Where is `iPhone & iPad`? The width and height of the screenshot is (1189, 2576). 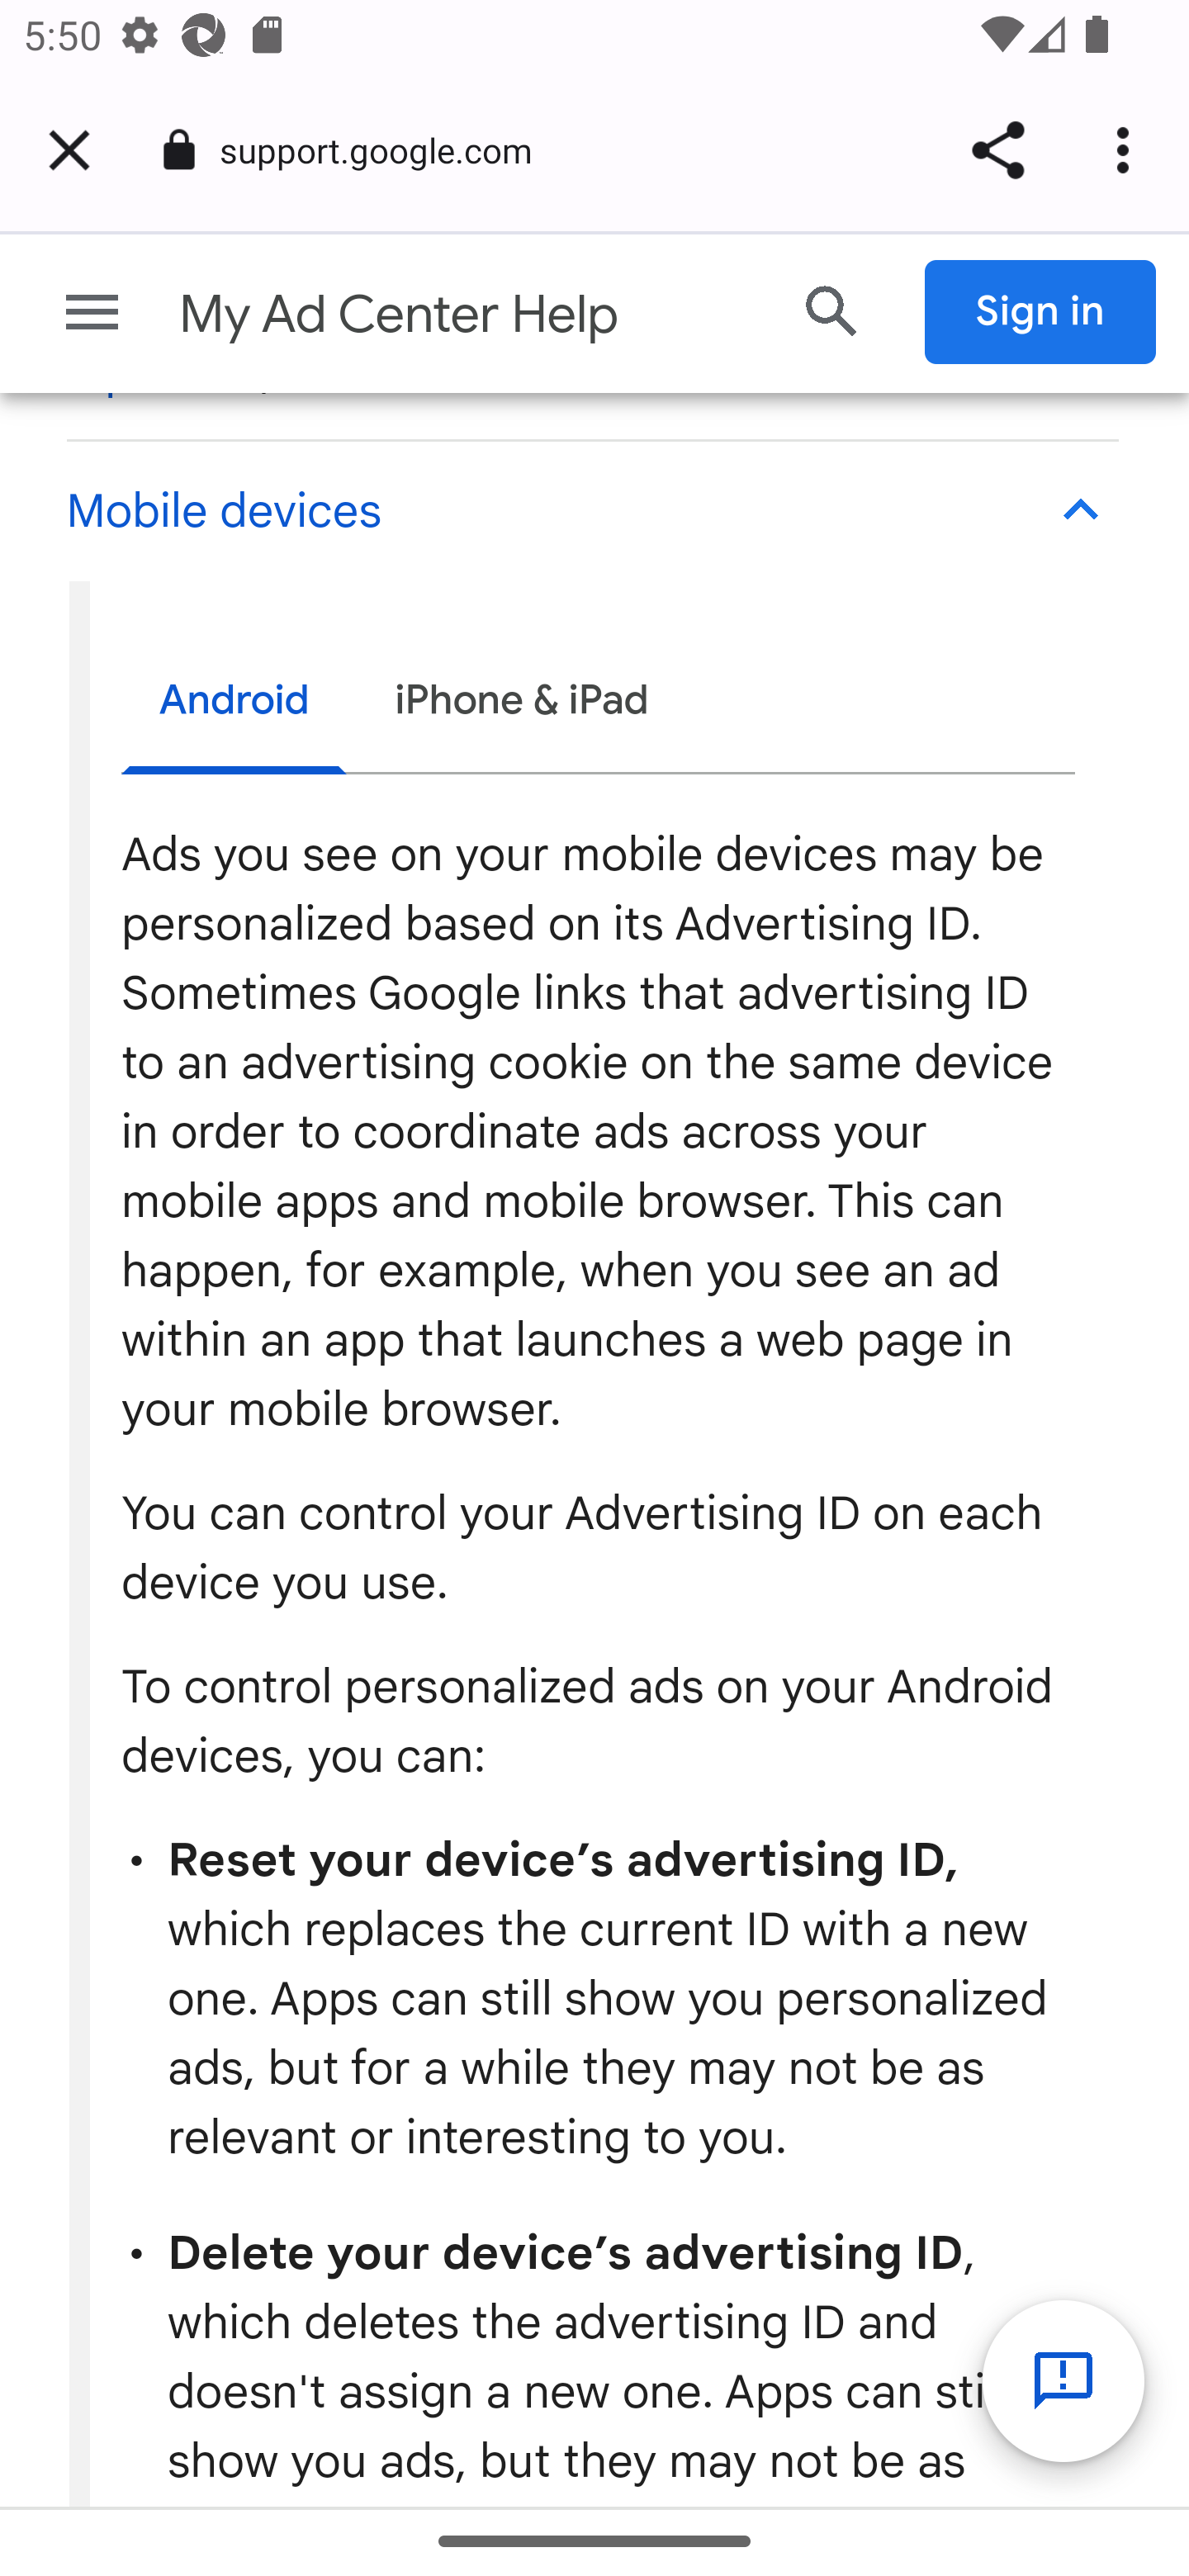
iPhone & iPad is located at coordinates (521, 700).